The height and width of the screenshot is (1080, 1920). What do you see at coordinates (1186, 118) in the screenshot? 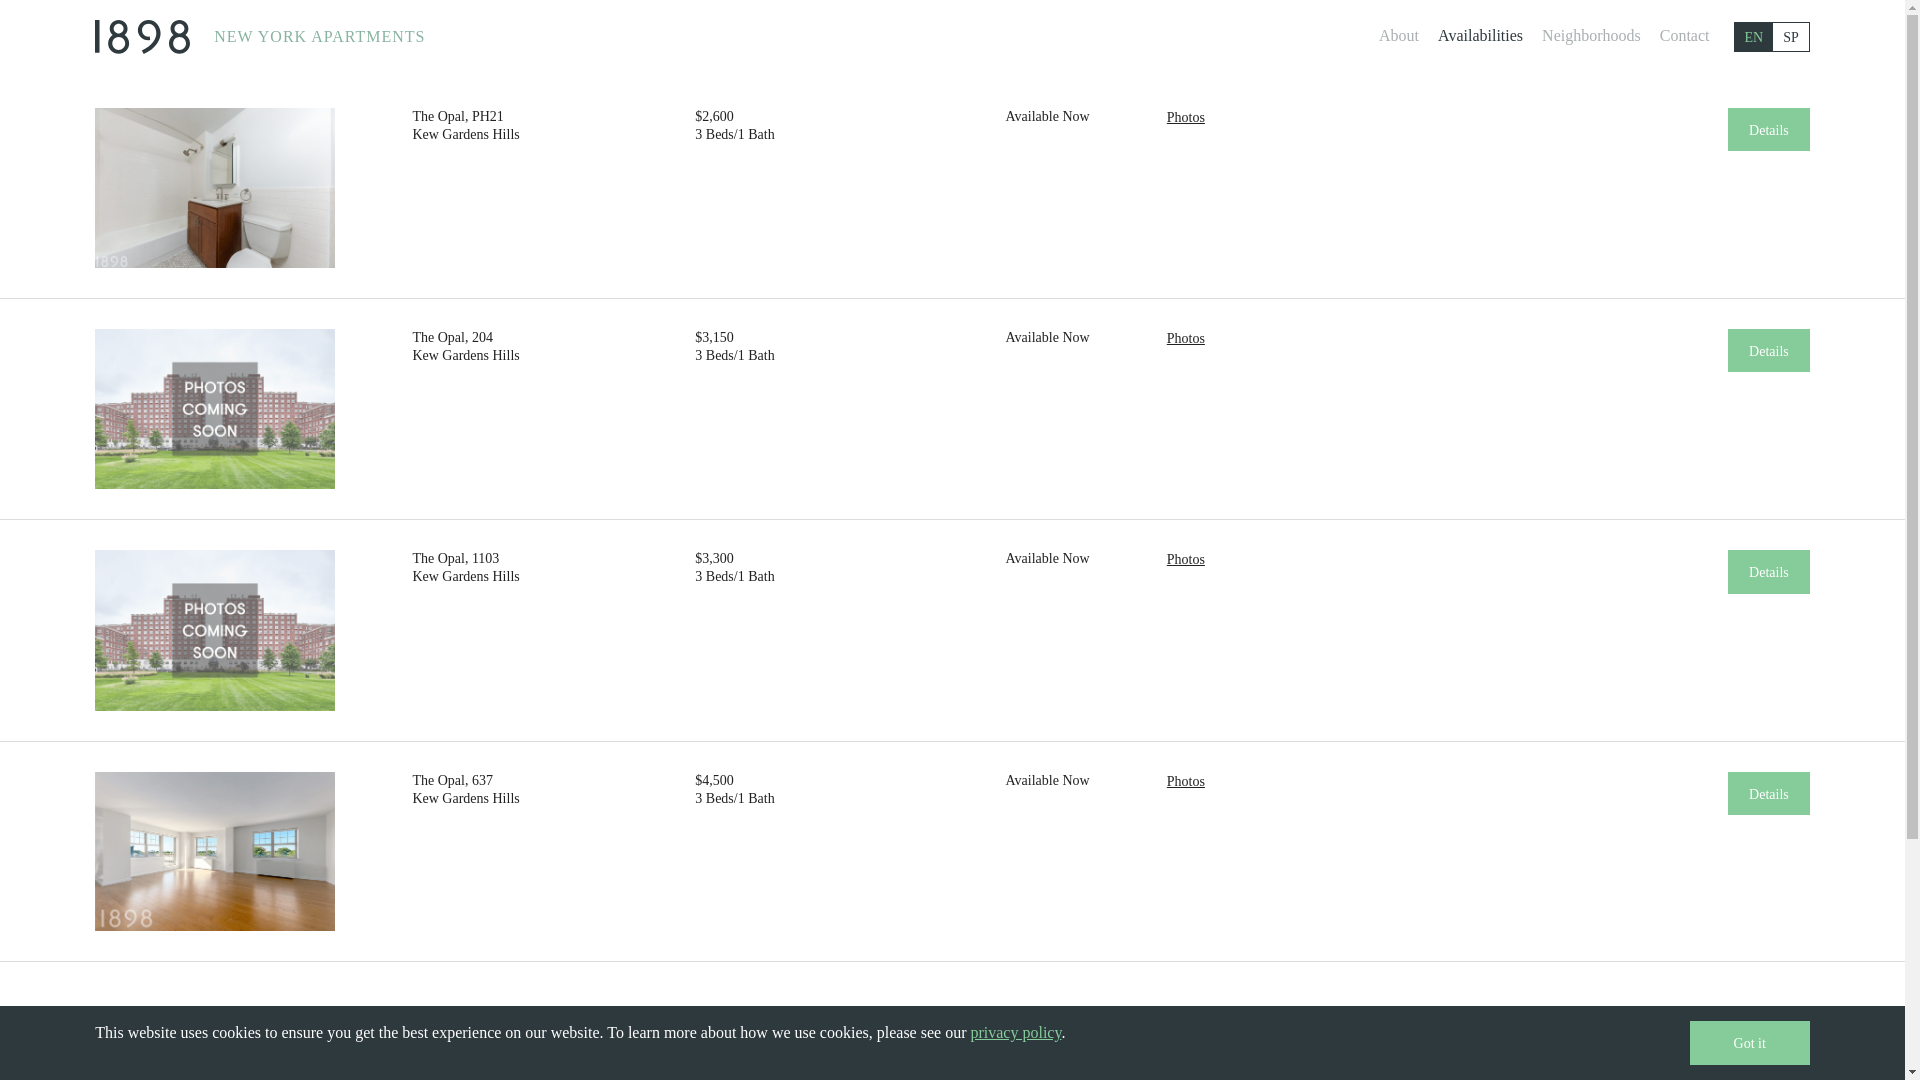
I see `Photos` at bounding box center [1186, 118].